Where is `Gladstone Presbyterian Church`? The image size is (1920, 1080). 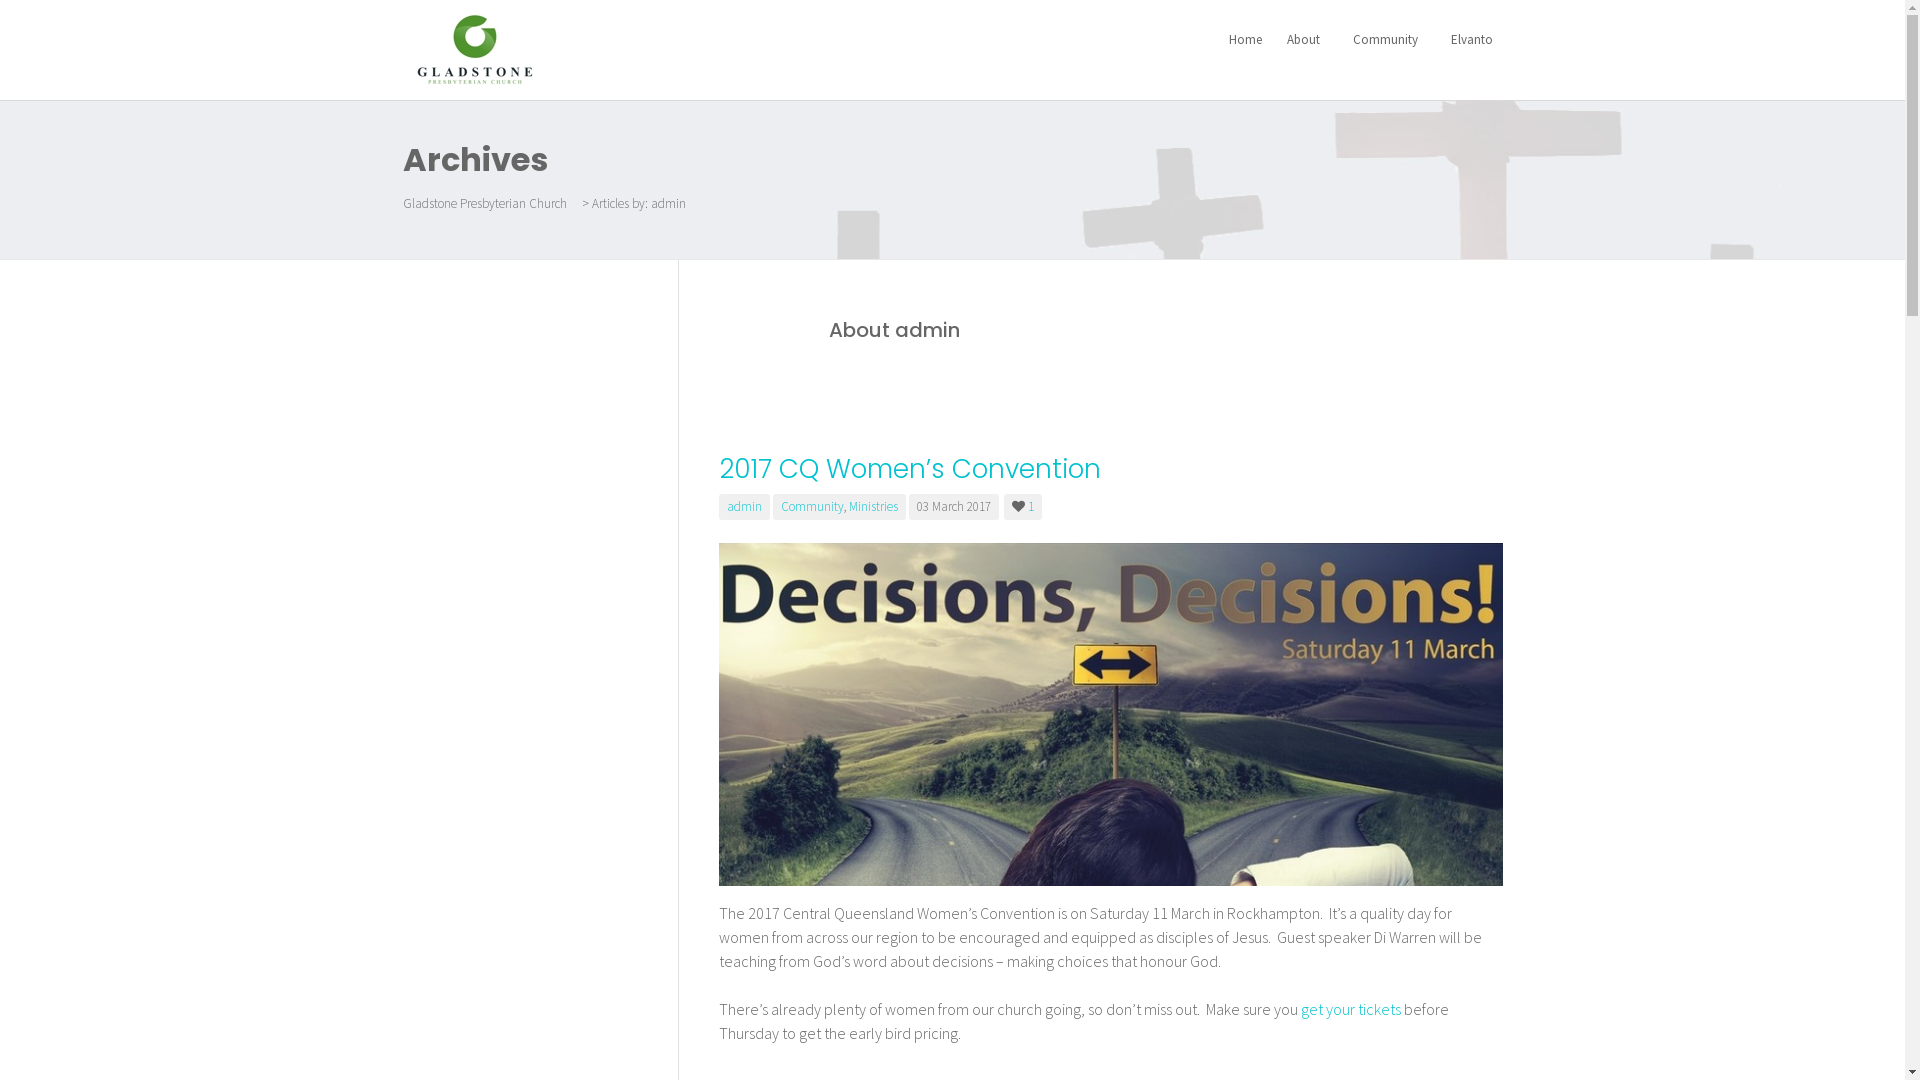
Gladstone Presbyterian Church is located at coordinates (484, 204).